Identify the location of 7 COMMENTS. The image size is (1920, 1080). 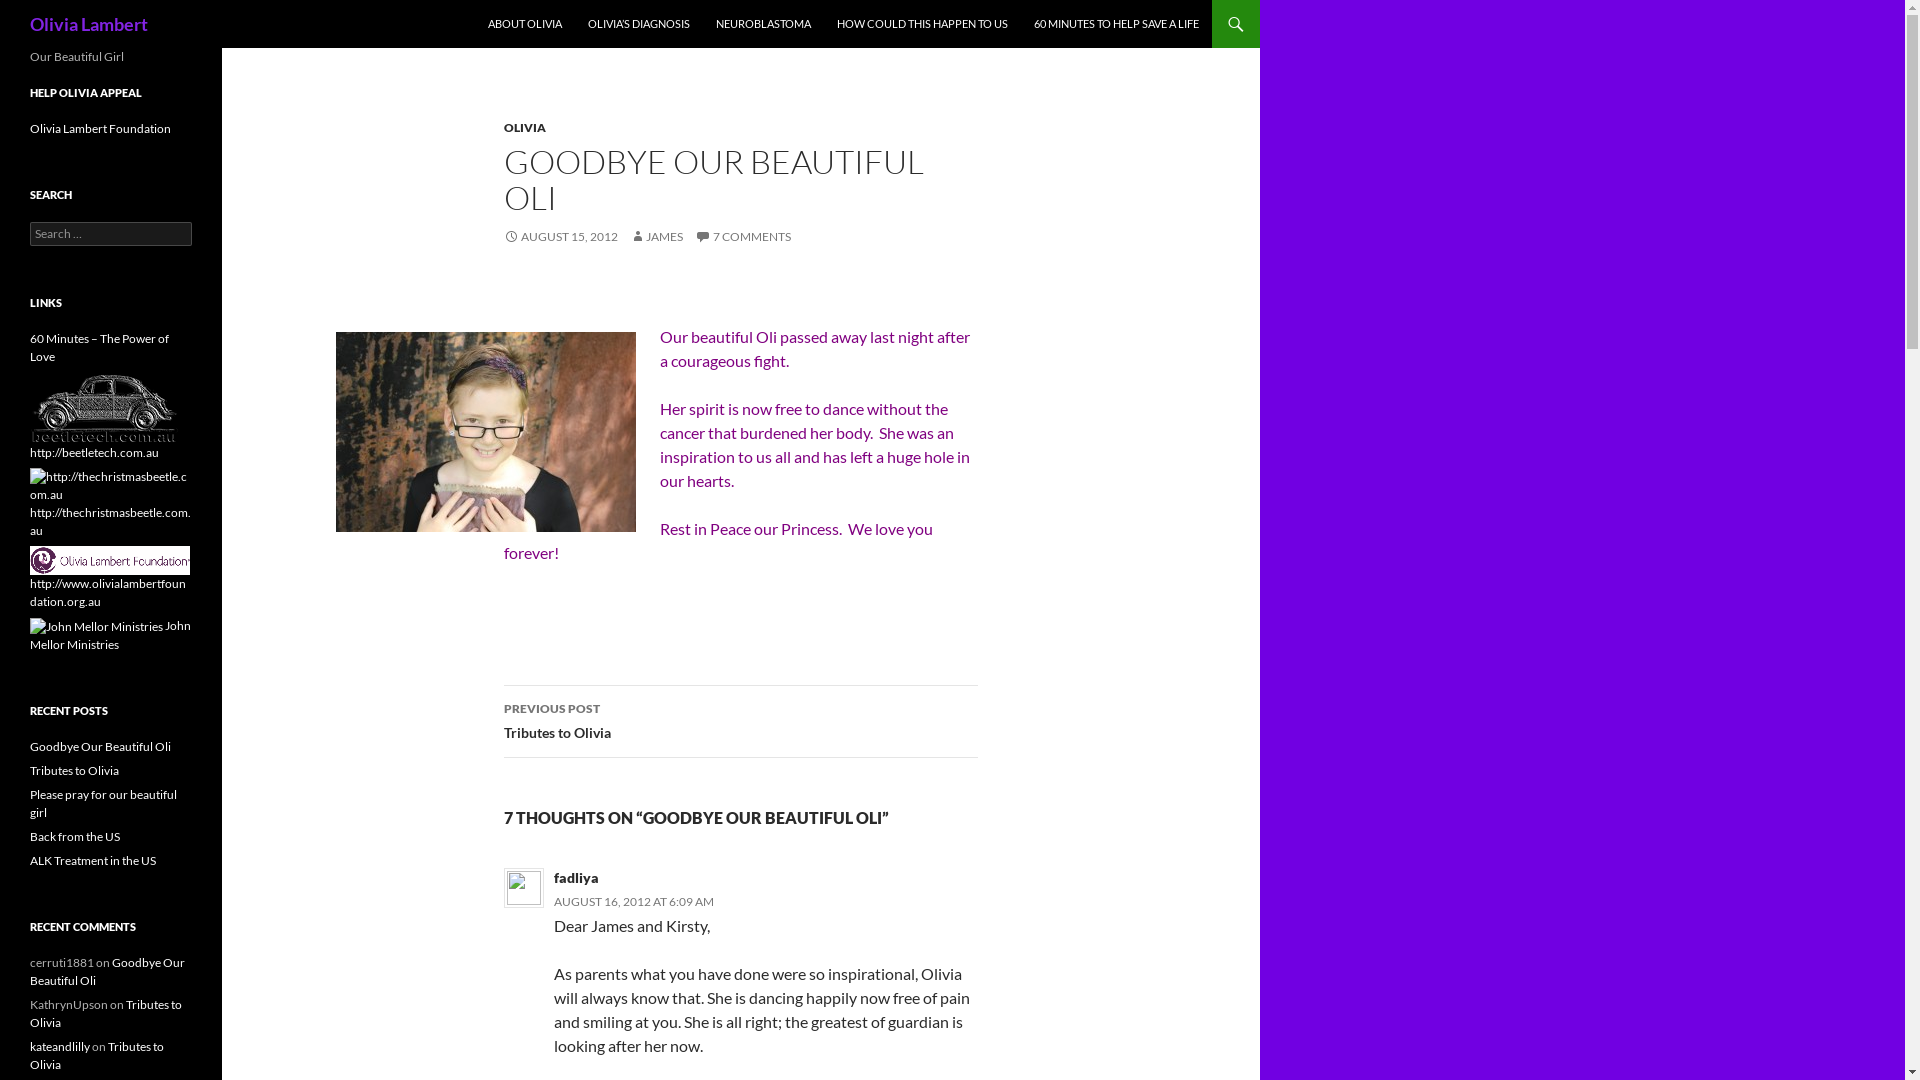
(743, 236).